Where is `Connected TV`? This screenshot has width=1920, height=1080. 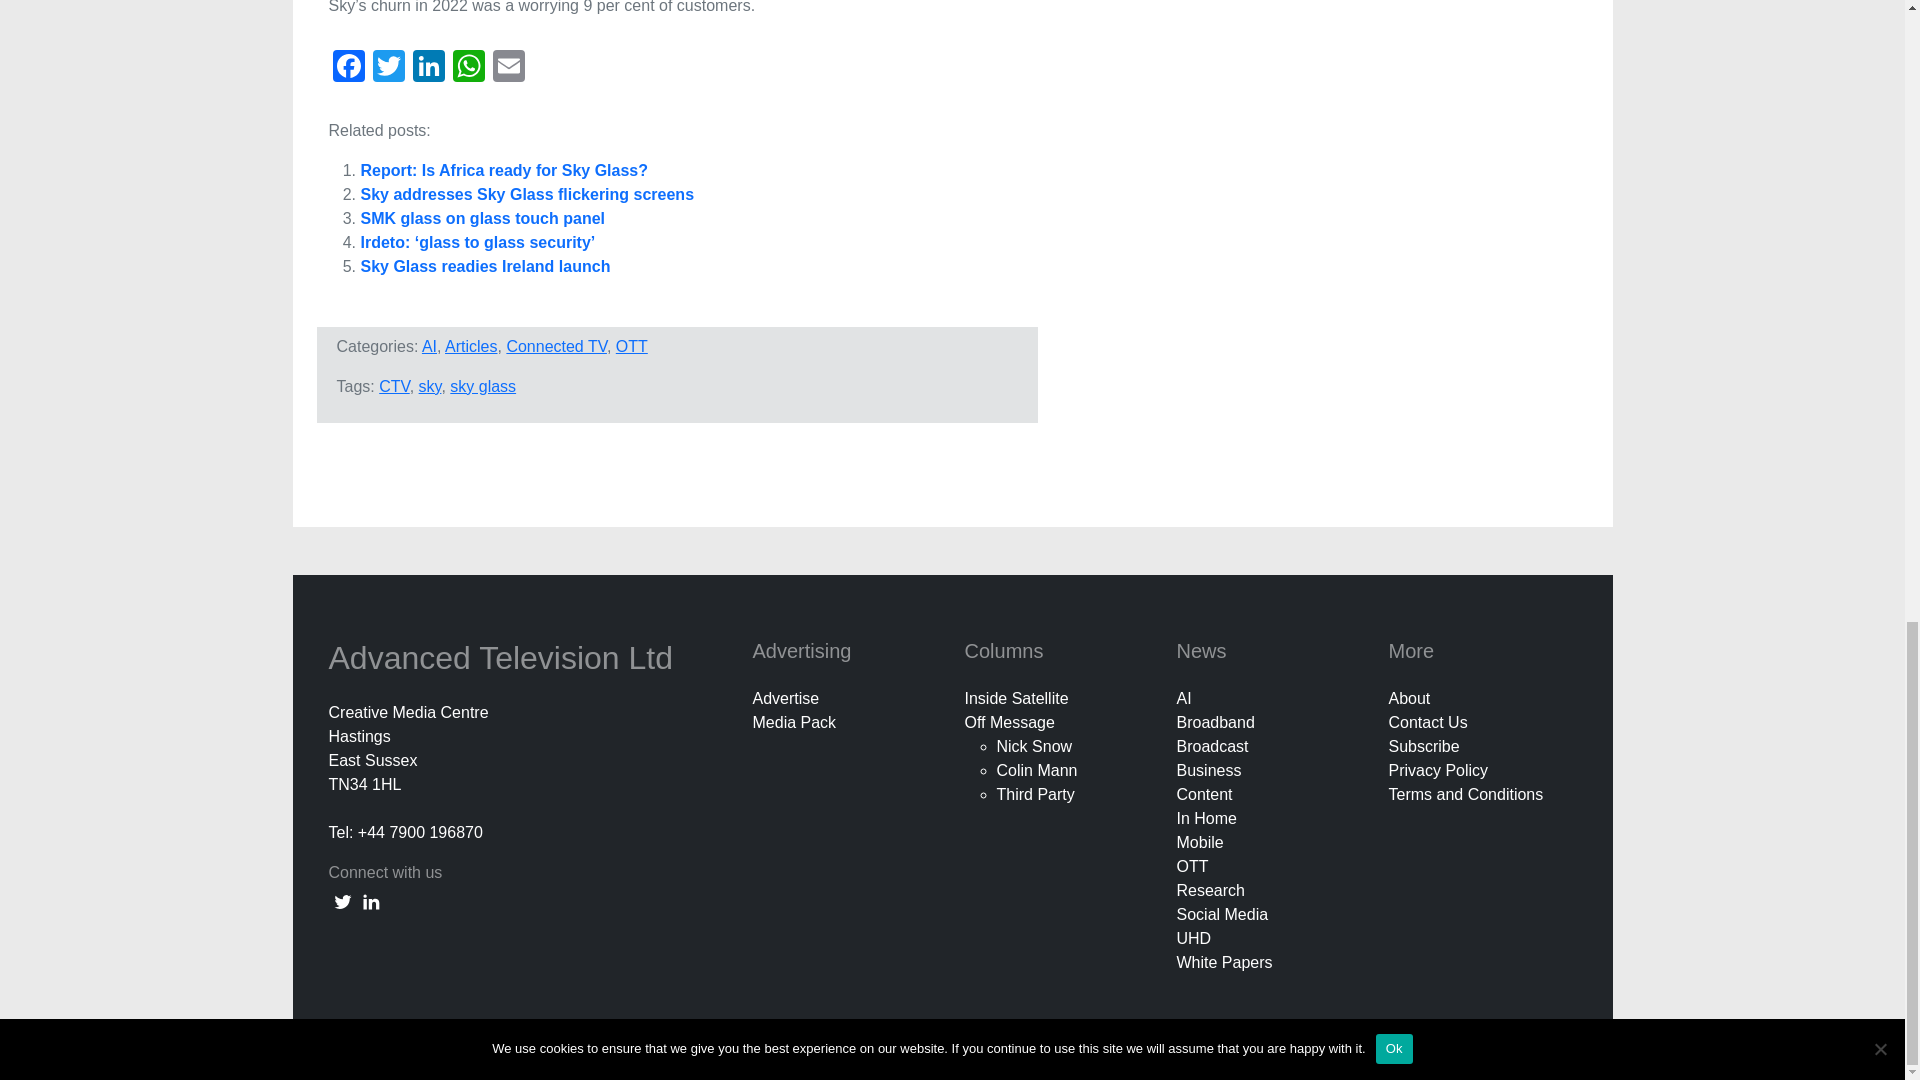 Connected TV is located at coordinates (556, 346).